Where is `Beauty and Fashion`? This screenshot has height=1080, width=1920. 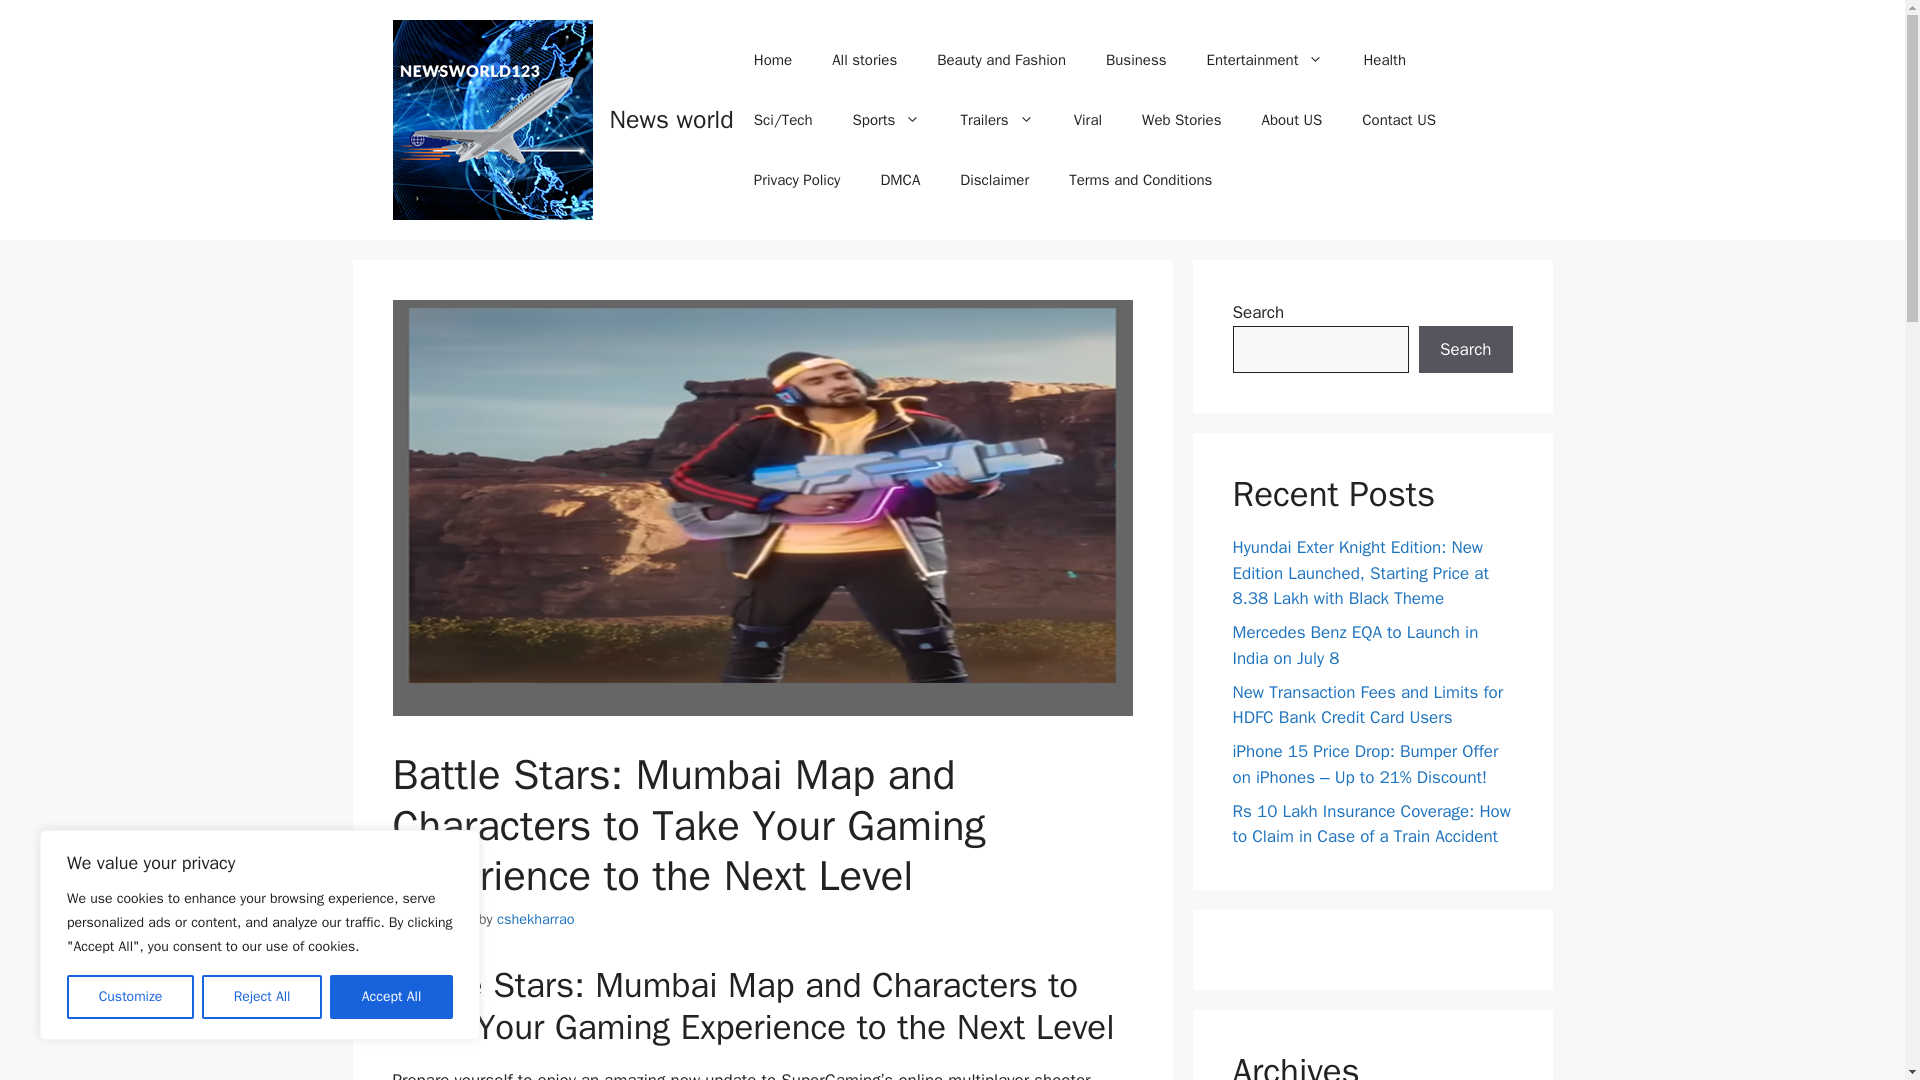 Beauty and Fashion is located at coordinates (1002, 60).